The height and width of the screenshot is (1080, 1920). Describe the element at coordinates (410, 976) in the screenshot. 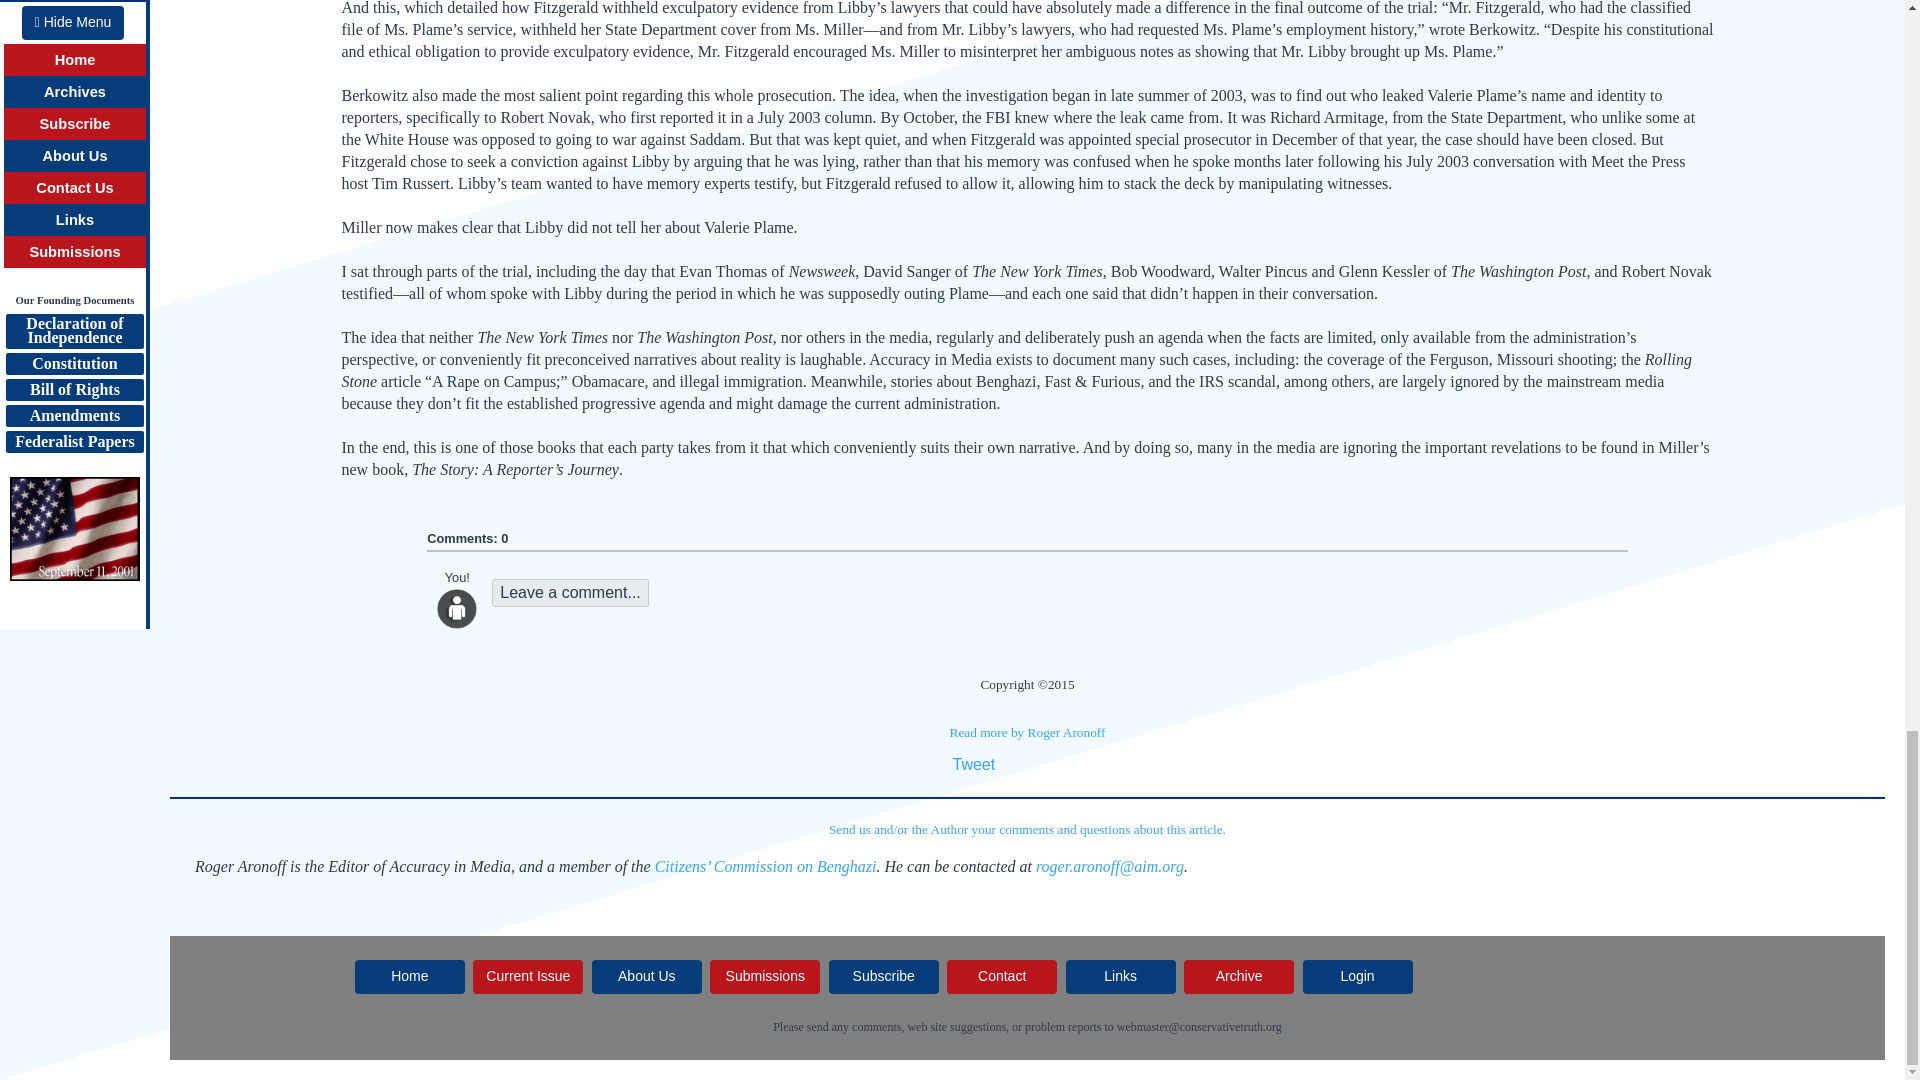

I see `Home` at that location.